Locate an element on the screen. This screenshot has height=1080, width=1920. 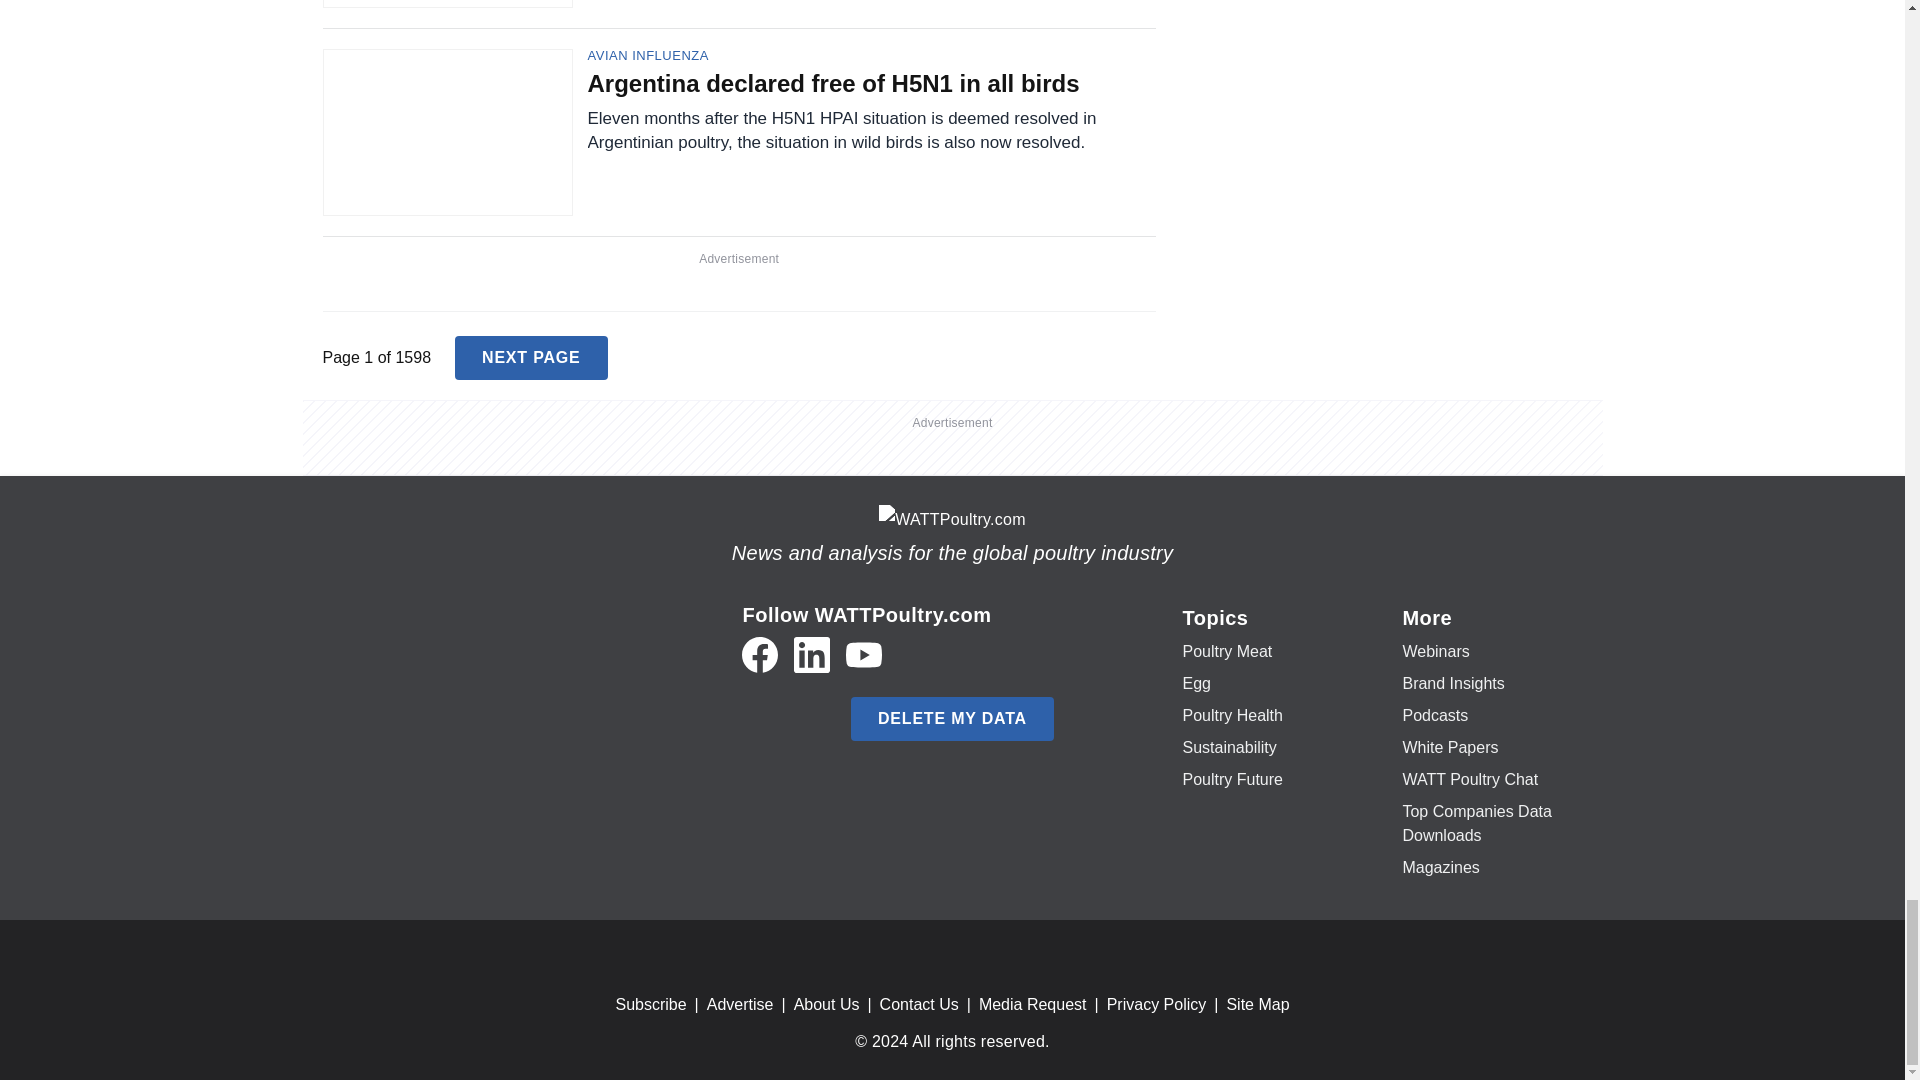
YouTube icon is located at coordinates (864, 654).